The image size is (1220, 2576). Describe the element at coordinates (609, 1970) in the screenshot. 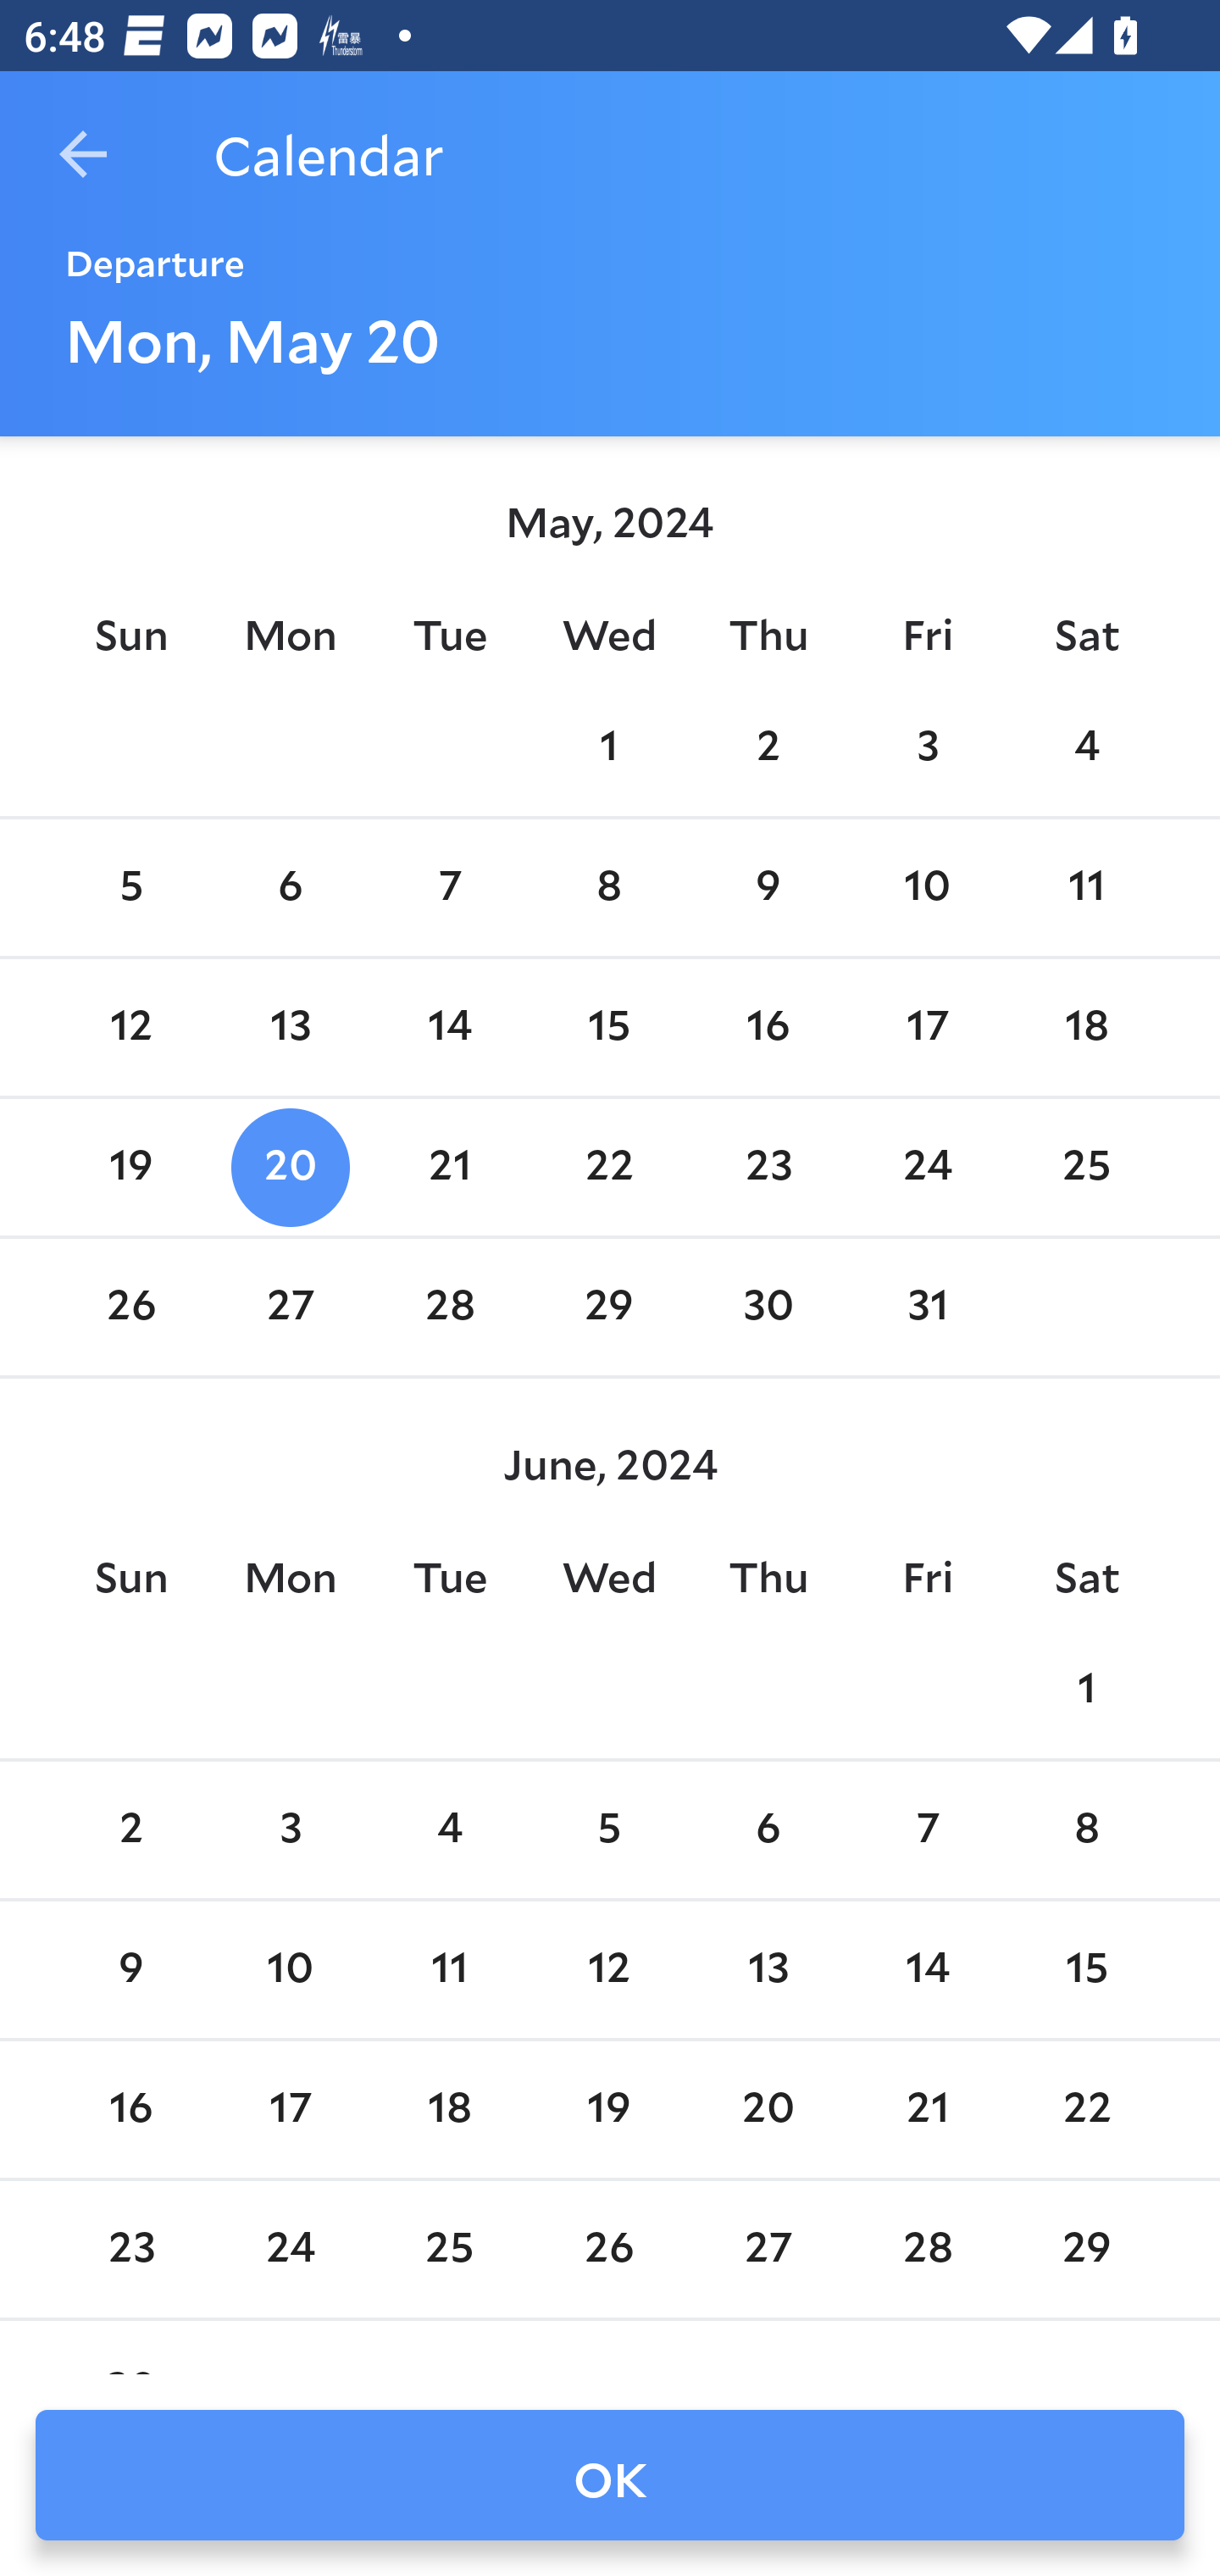

I see `12` at that location.